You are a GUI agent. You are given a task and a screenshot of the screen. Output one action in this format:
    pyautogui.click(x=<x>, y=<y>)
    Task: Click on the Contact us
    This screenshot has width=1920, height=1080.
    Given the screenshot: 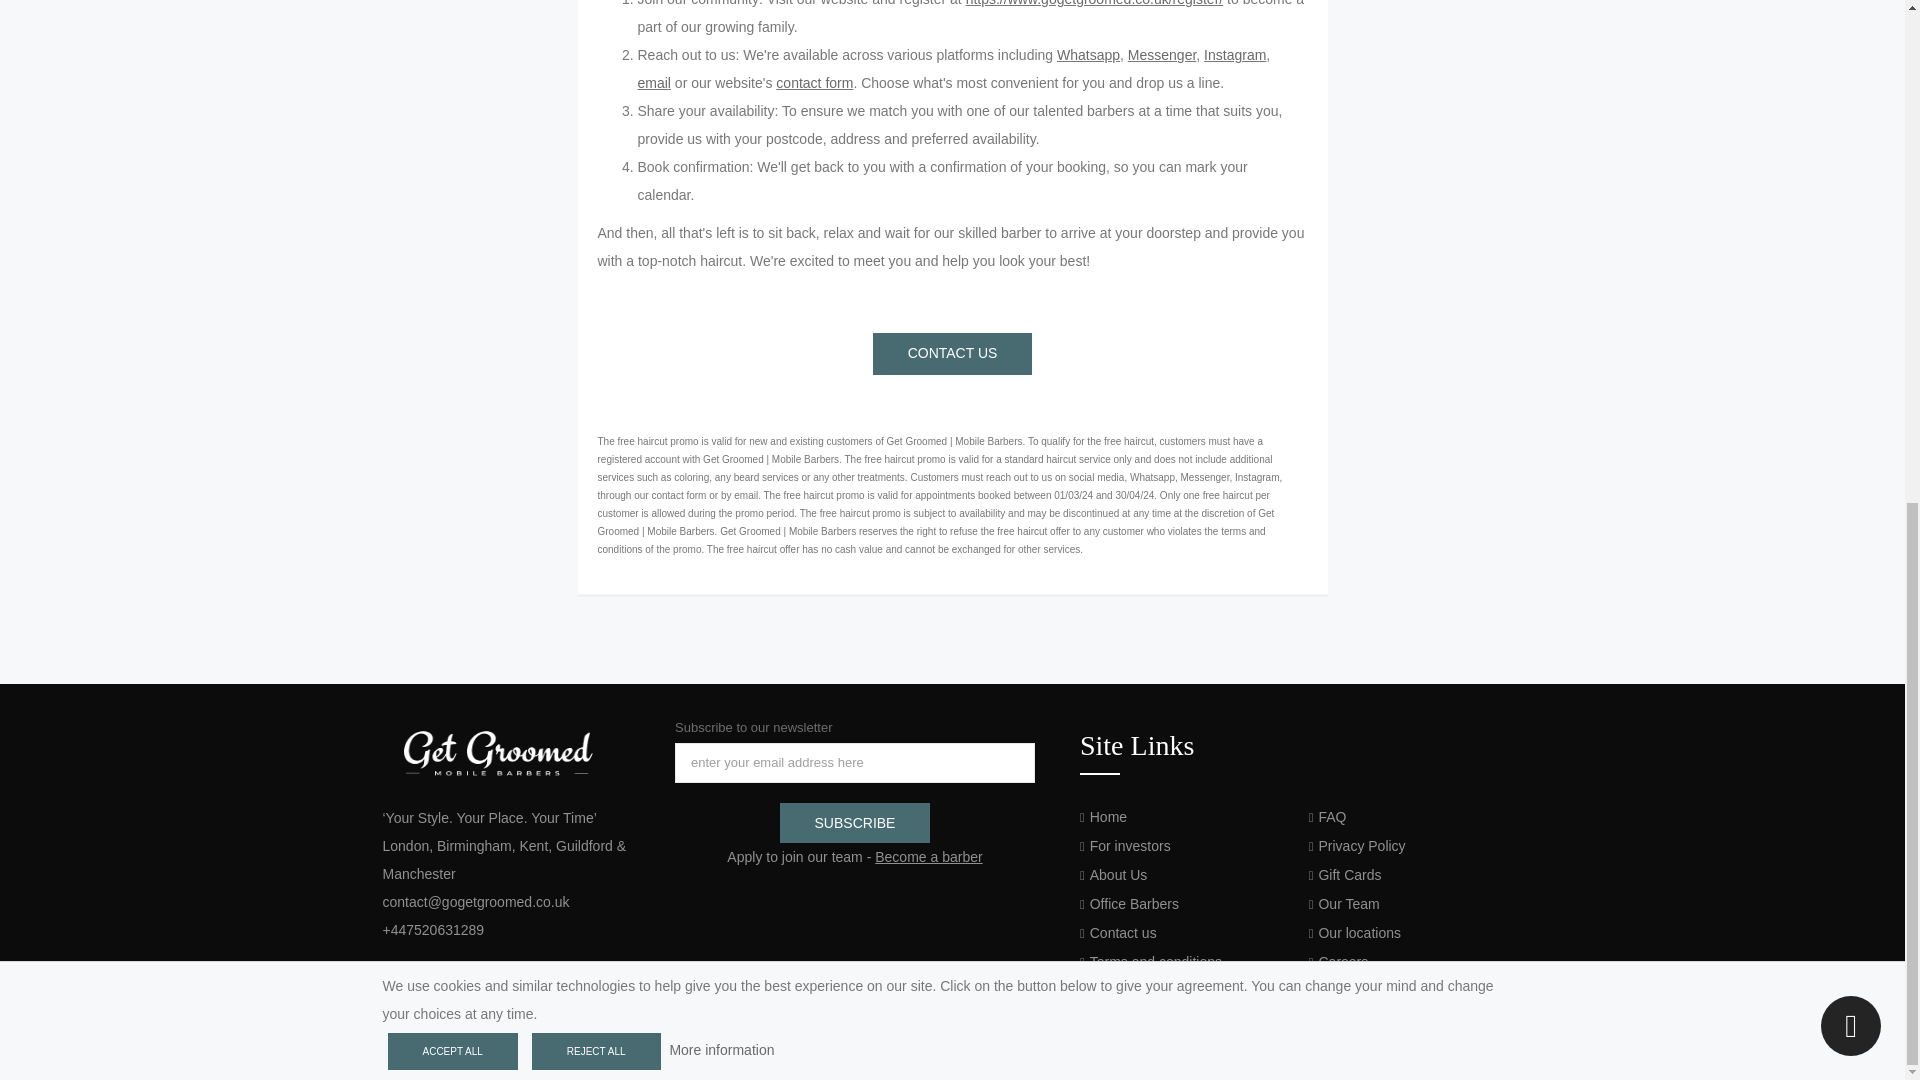 What is the action you would take?
    pyautogui.click(x=952, y=353)
    